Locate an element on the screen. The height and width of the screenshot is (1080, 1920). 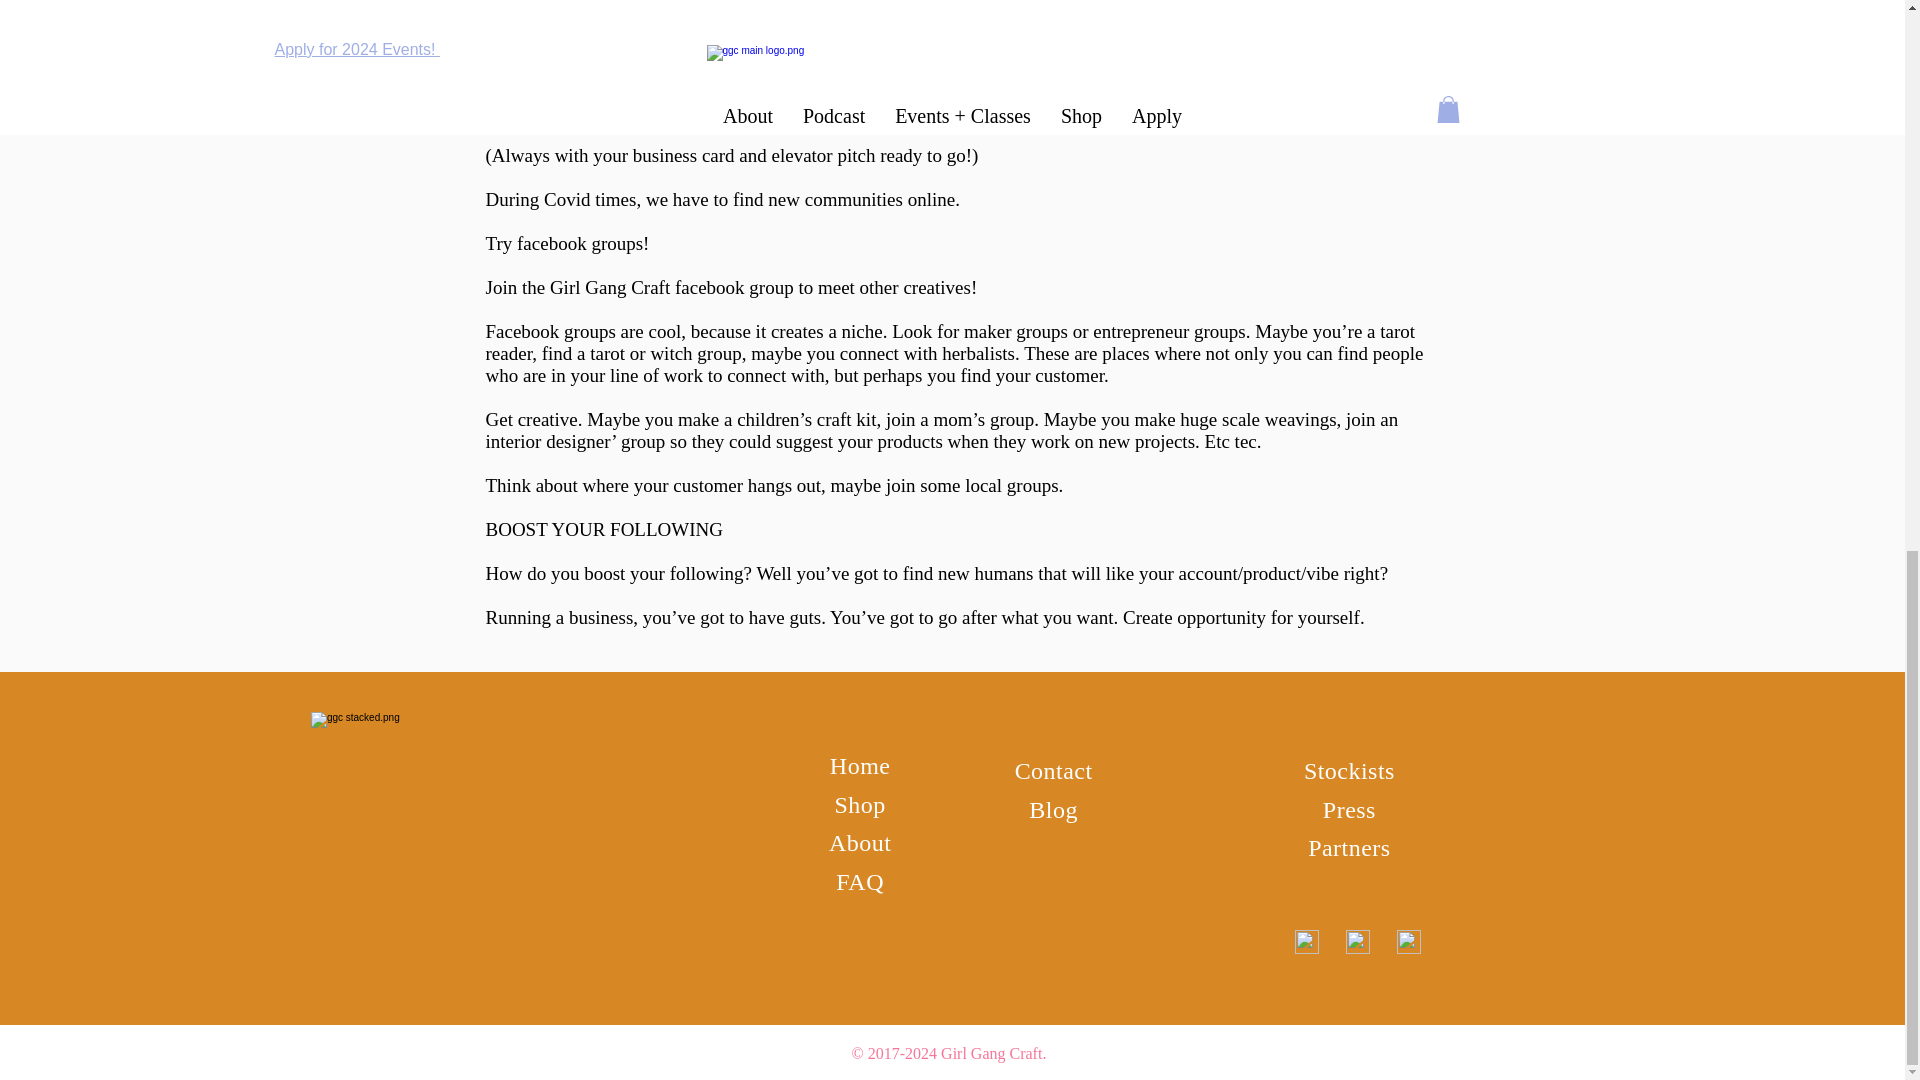
FAQ is located at coordinates (859, 882).